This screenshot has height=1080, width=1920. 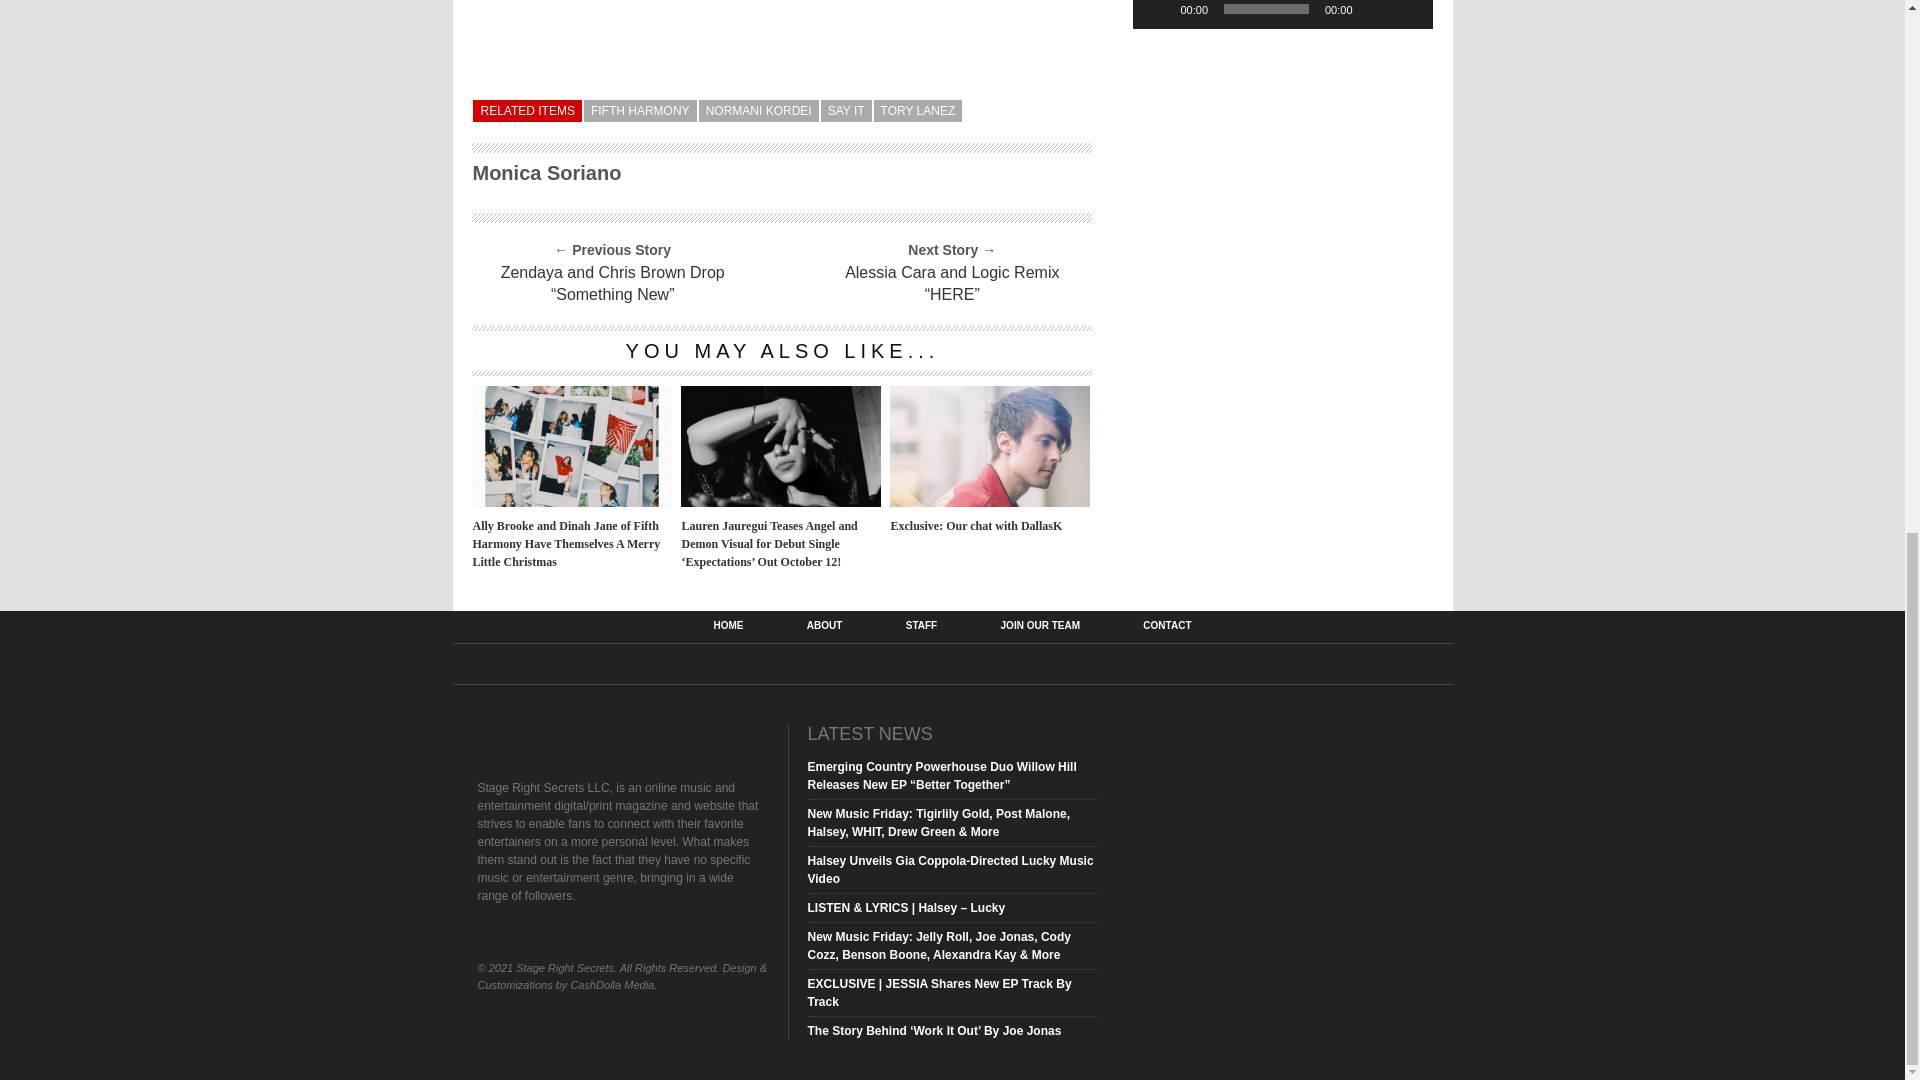 I want to click on Exclusive: Our chat with DallasK, so click(x=990, y=500).